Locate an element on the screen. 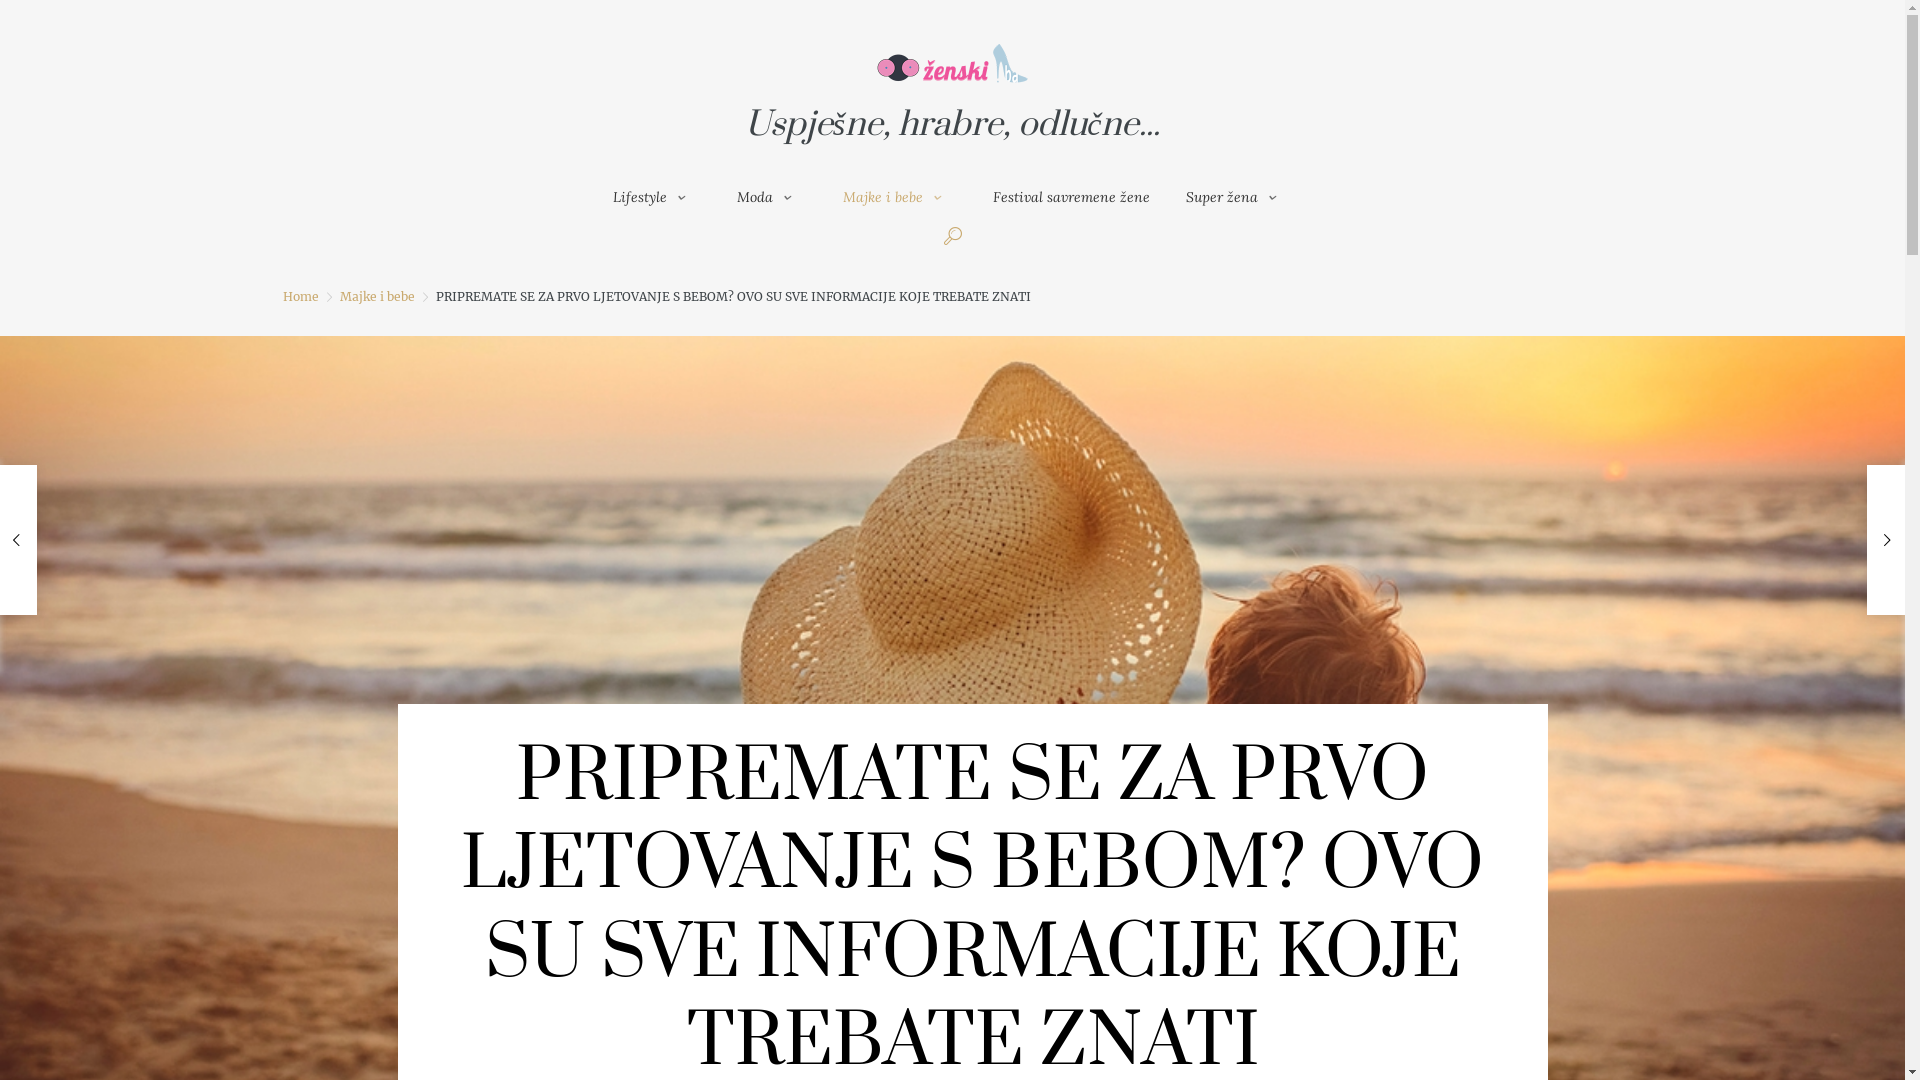 The image size is (1920, 1080). Lifestyle is located at coordinates (657, 197).